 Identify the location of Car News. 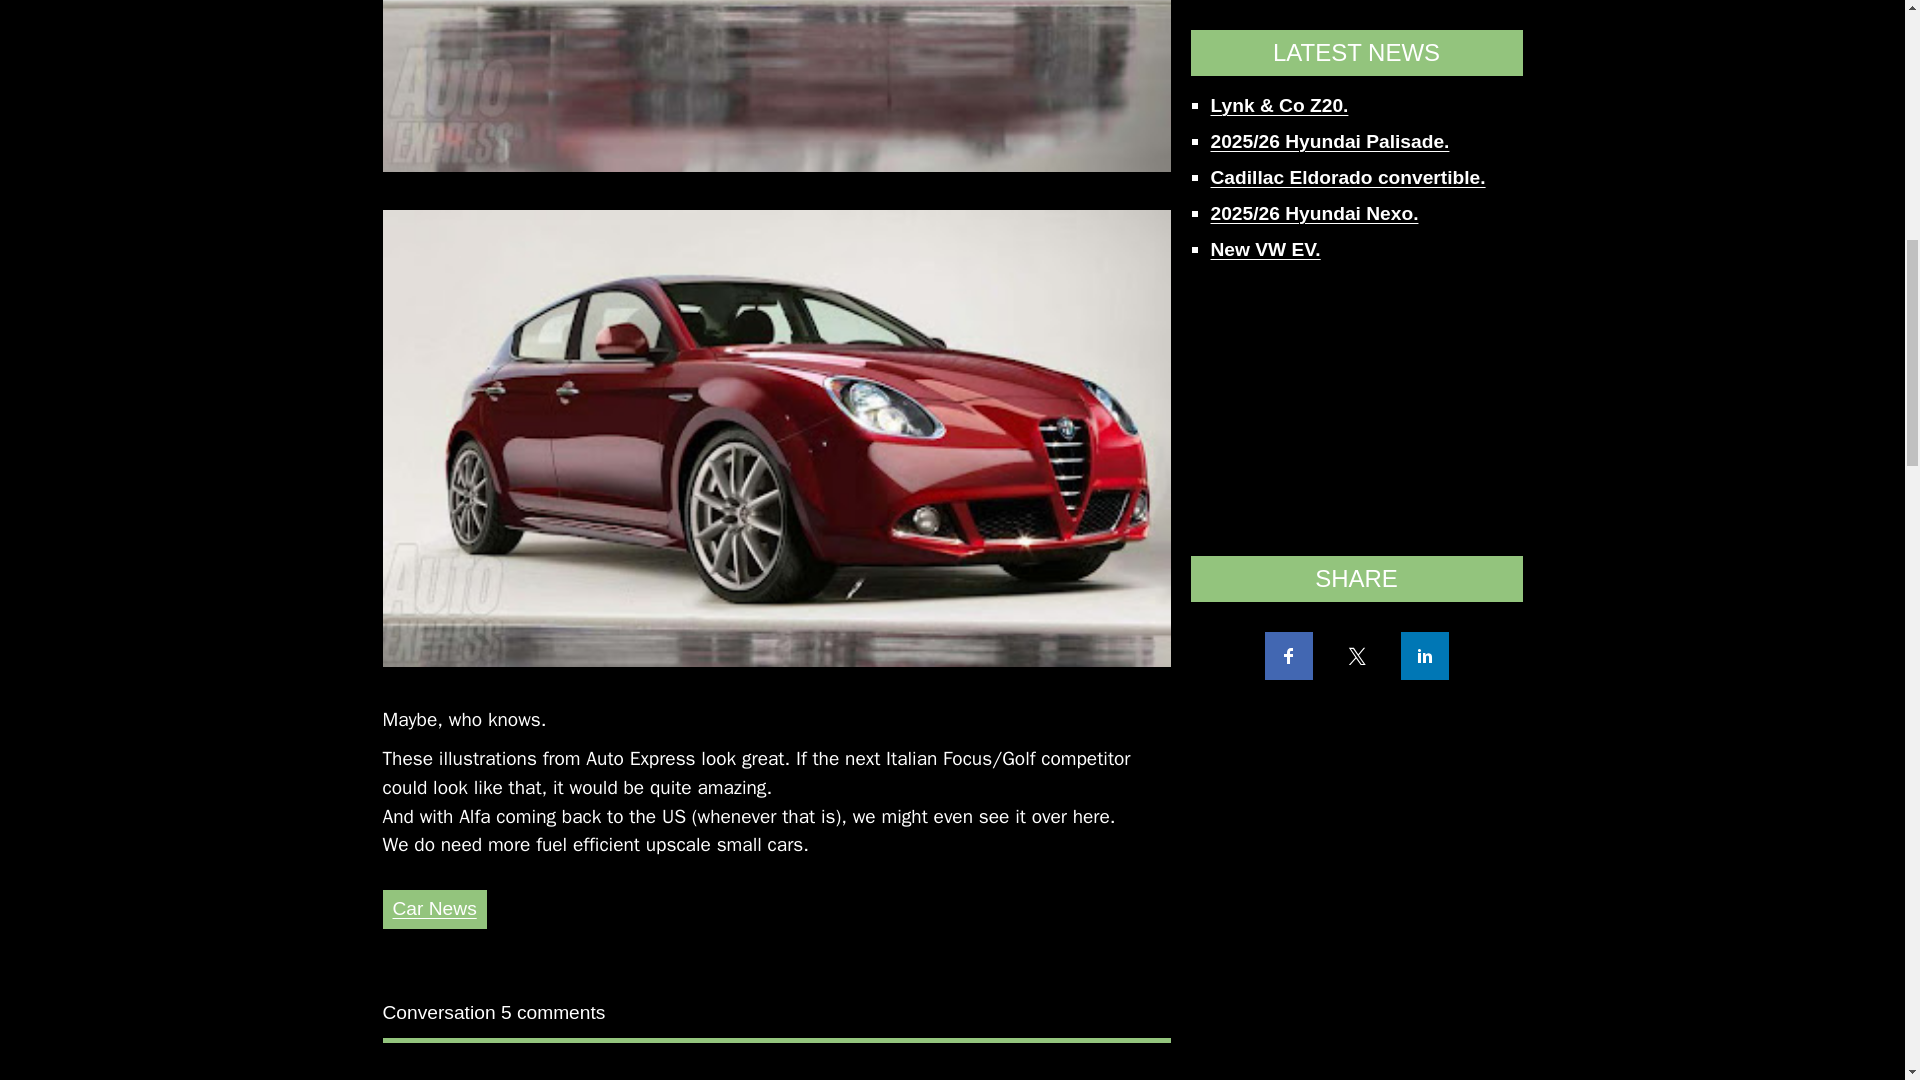
(434, 908).